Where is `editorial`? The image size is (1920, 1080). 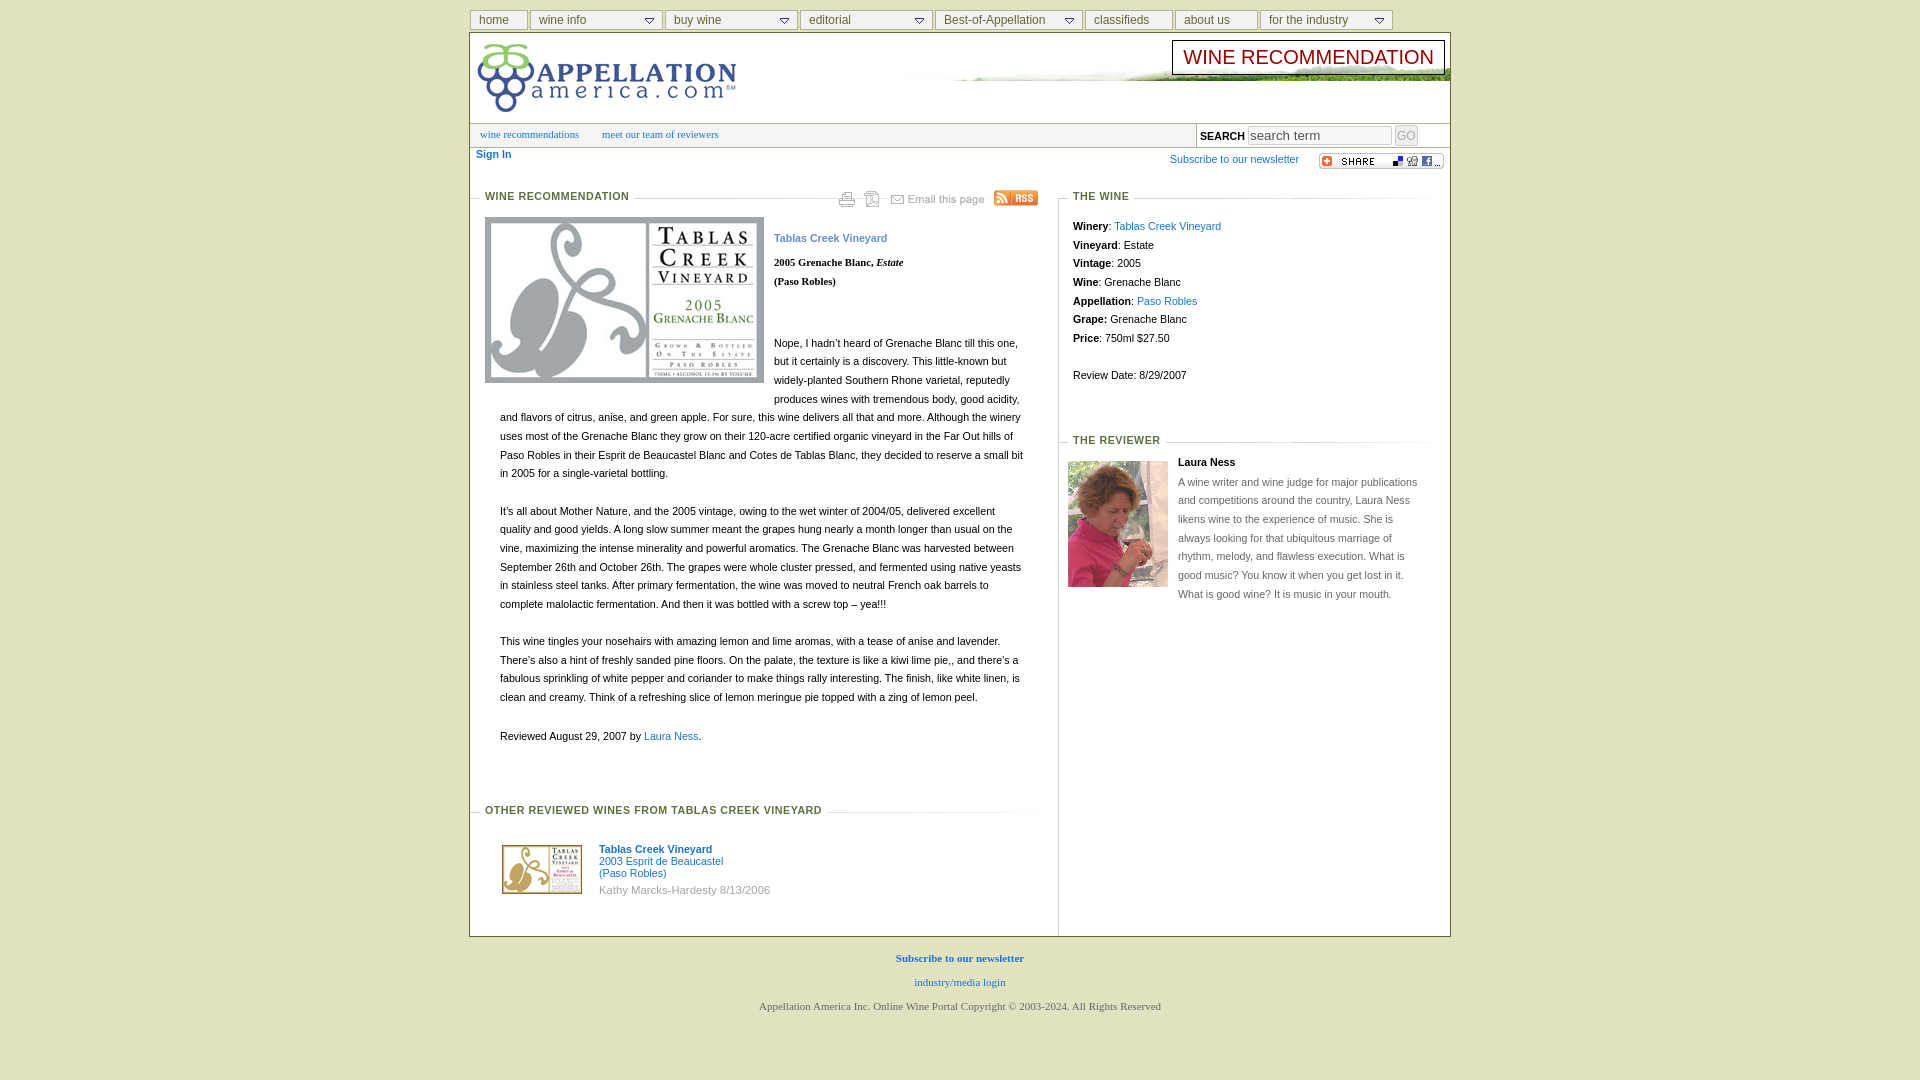
editorial is located at coordinates (866, 20).